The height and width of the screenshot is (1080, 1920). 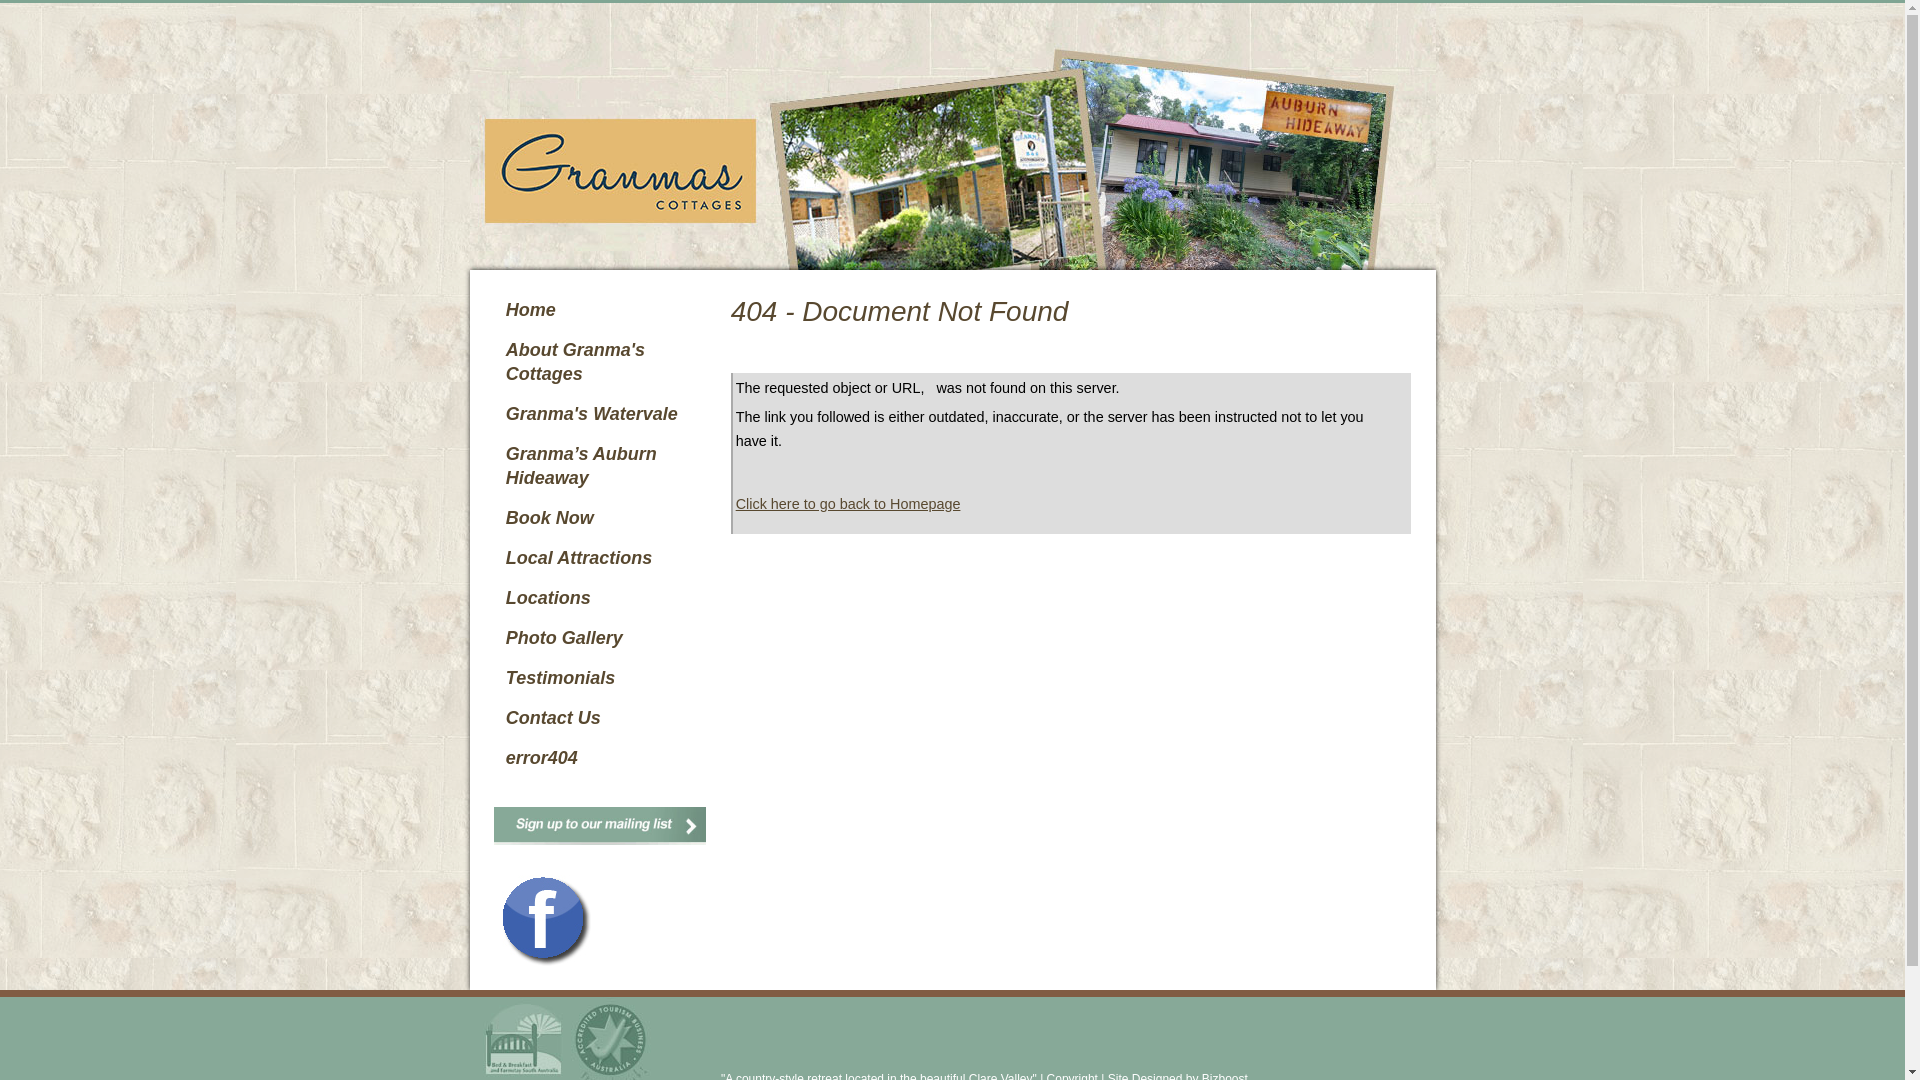 I want to click on Local Attractions, so click(x=604, y=558).